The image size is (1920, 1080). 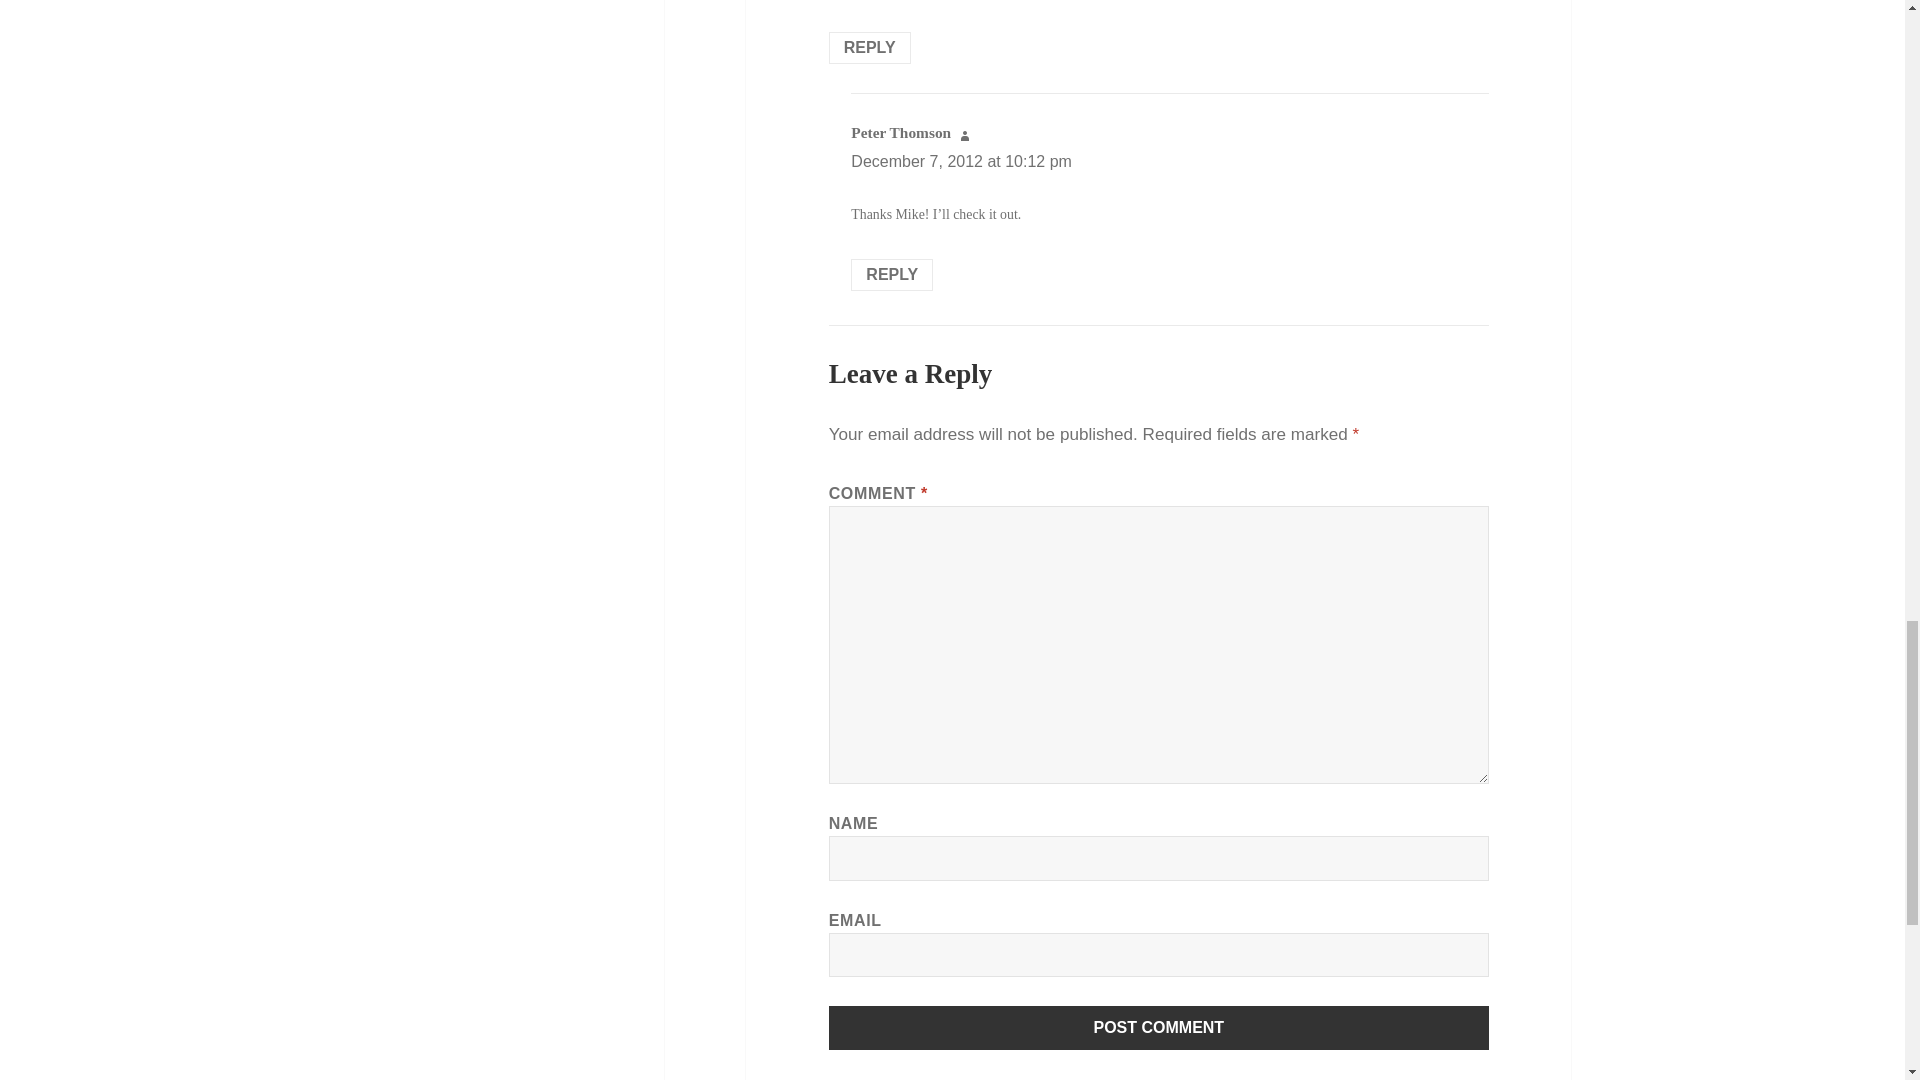 I want to click on Peter Thomson, so click(x=900, y=132).